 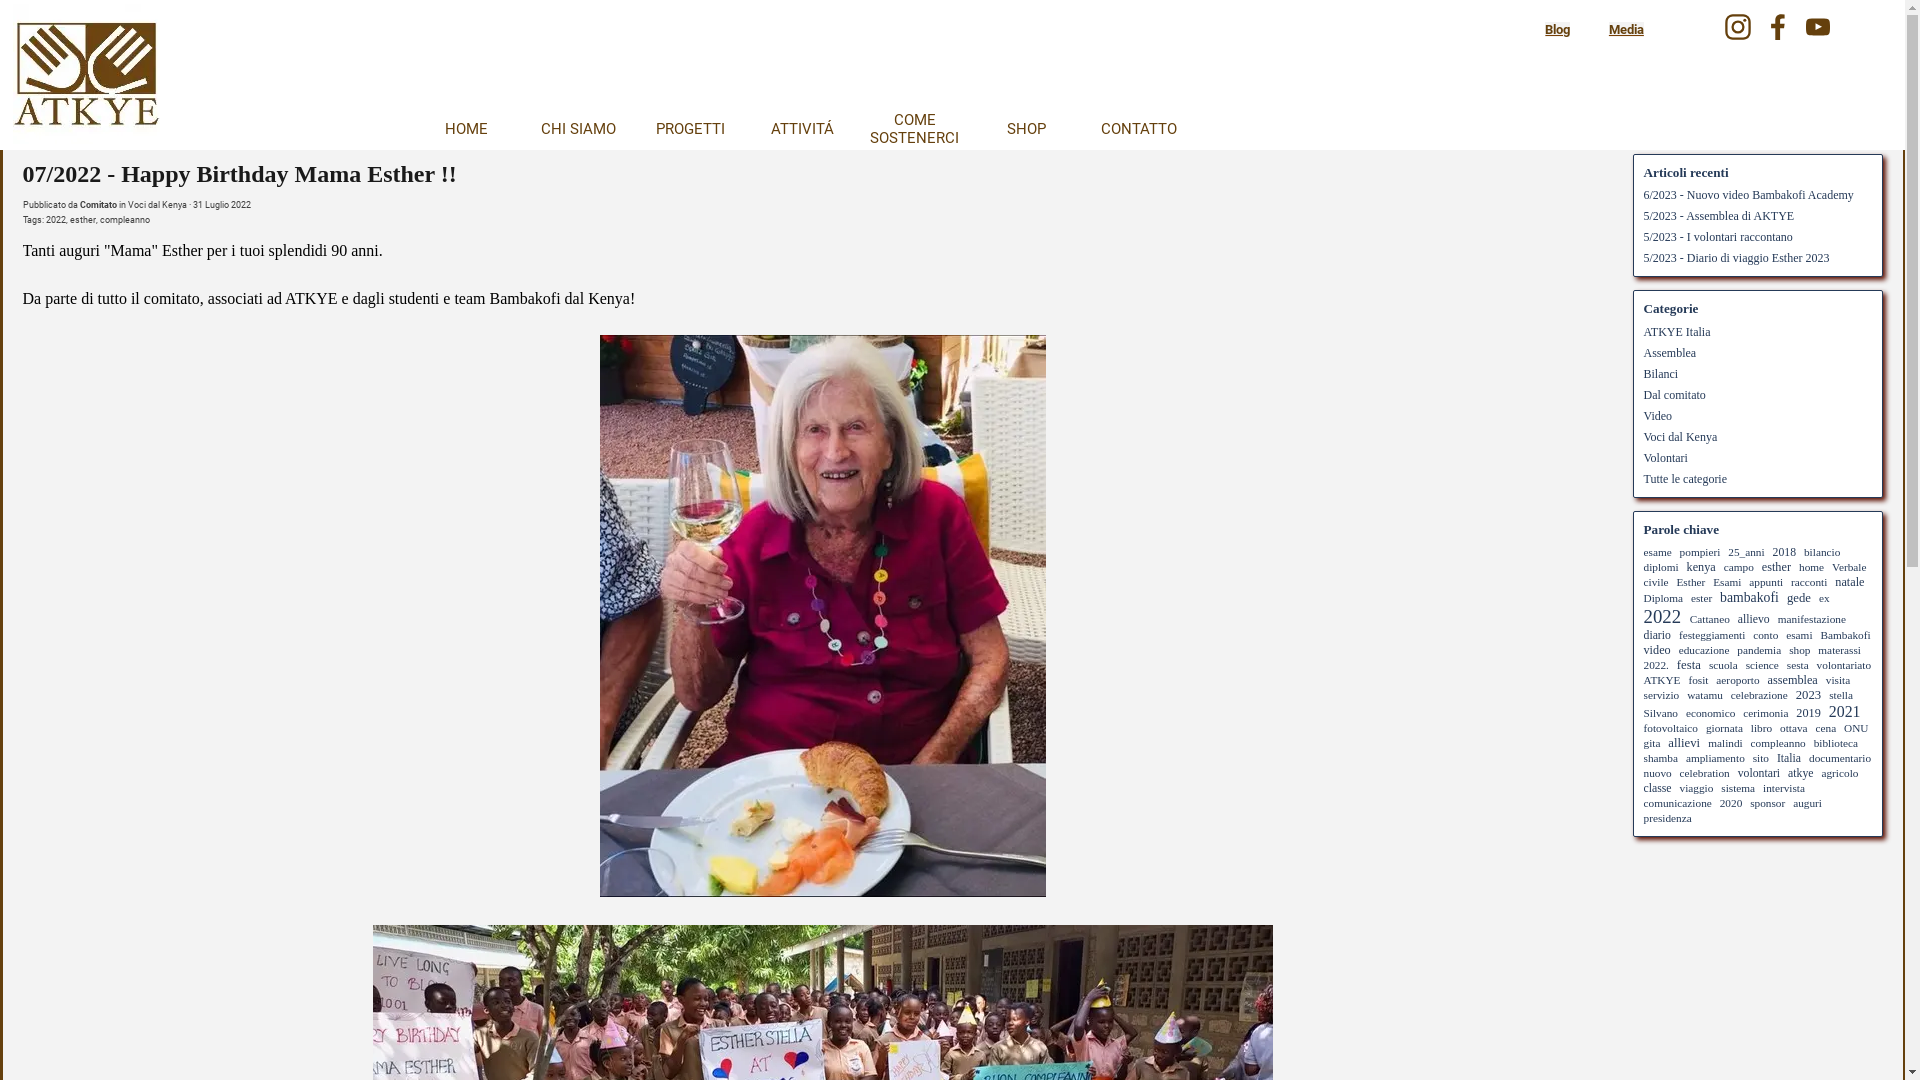 I want to click on libro, so click(x=1762, y=728).